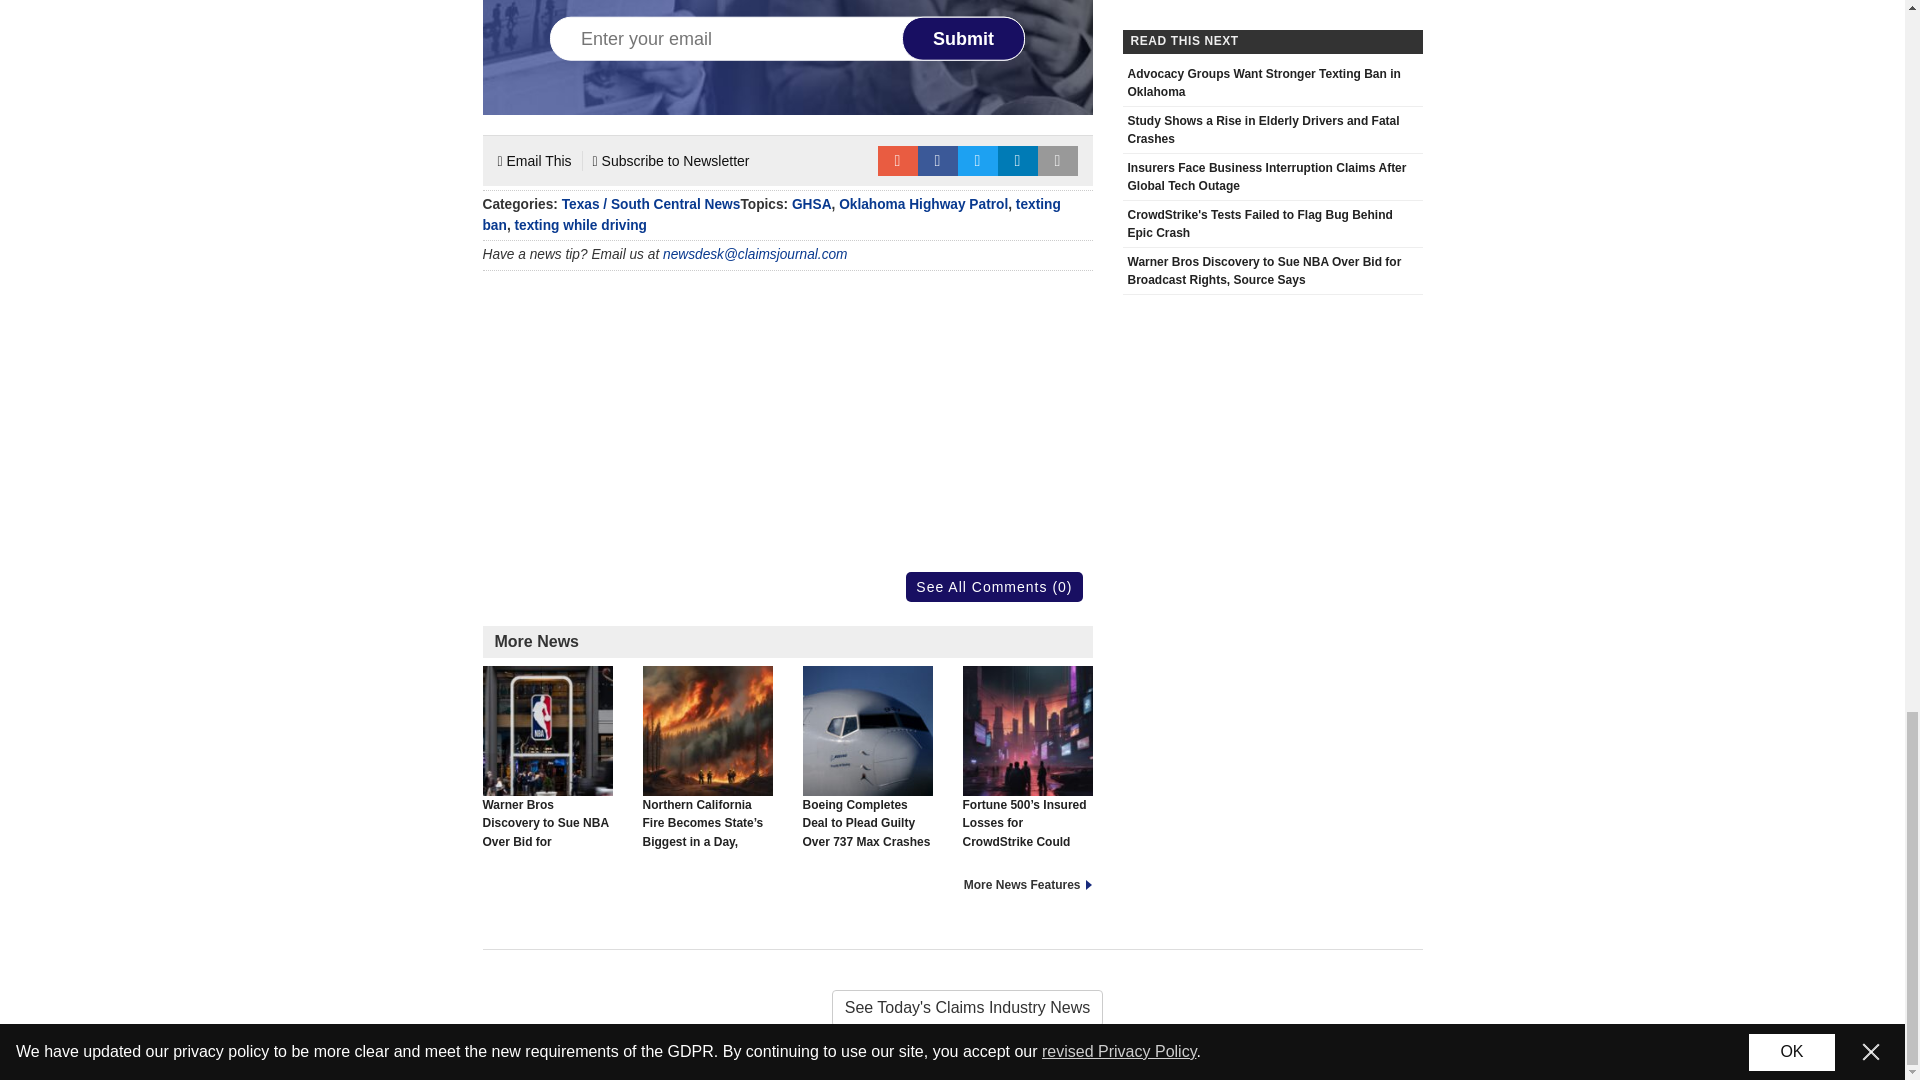 The image size is (1920, 1080). Describe the element at coordinates (952, 1008) in the screenshot. I see `See Today's Claims Industry News` at that location.